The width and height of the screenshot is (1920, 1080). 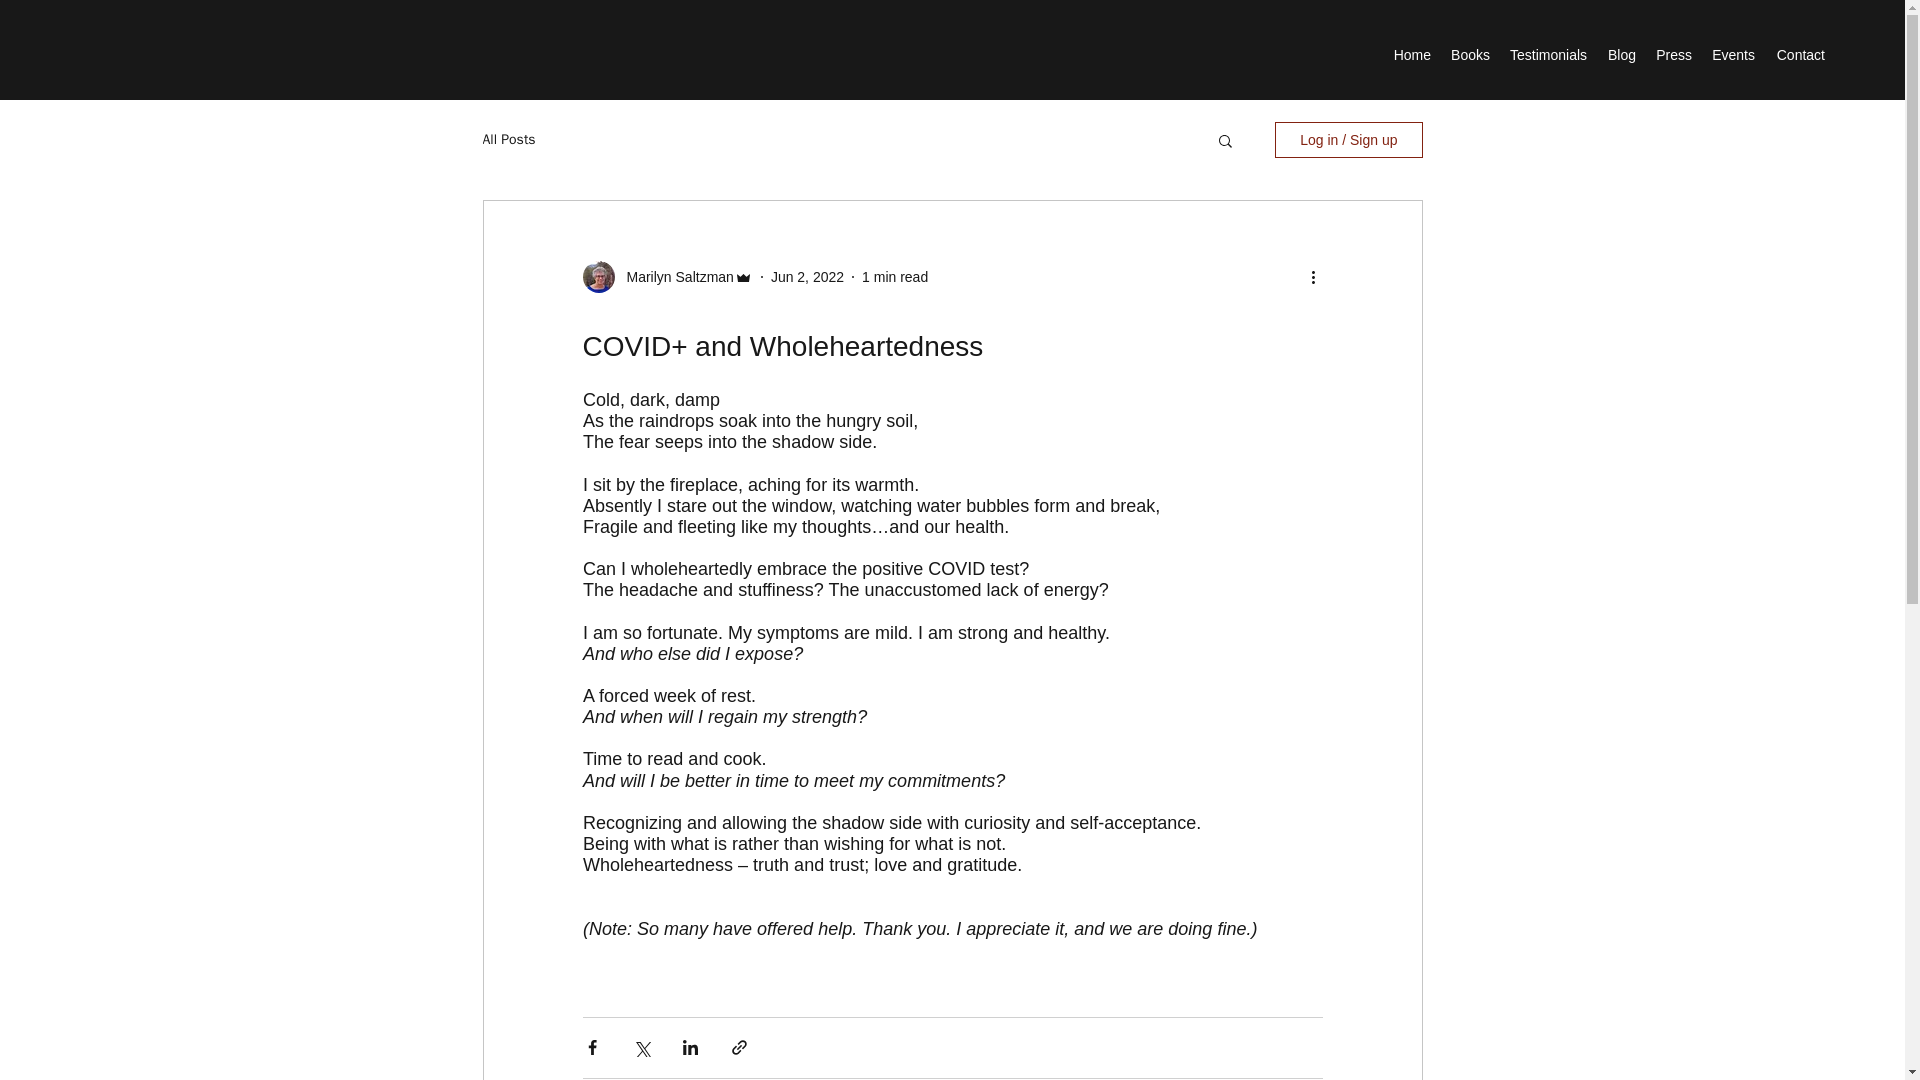 What do you see at coordinates (1800, 54) in the screenshot?
I see `Contact` at bounding box center [1800, 54].